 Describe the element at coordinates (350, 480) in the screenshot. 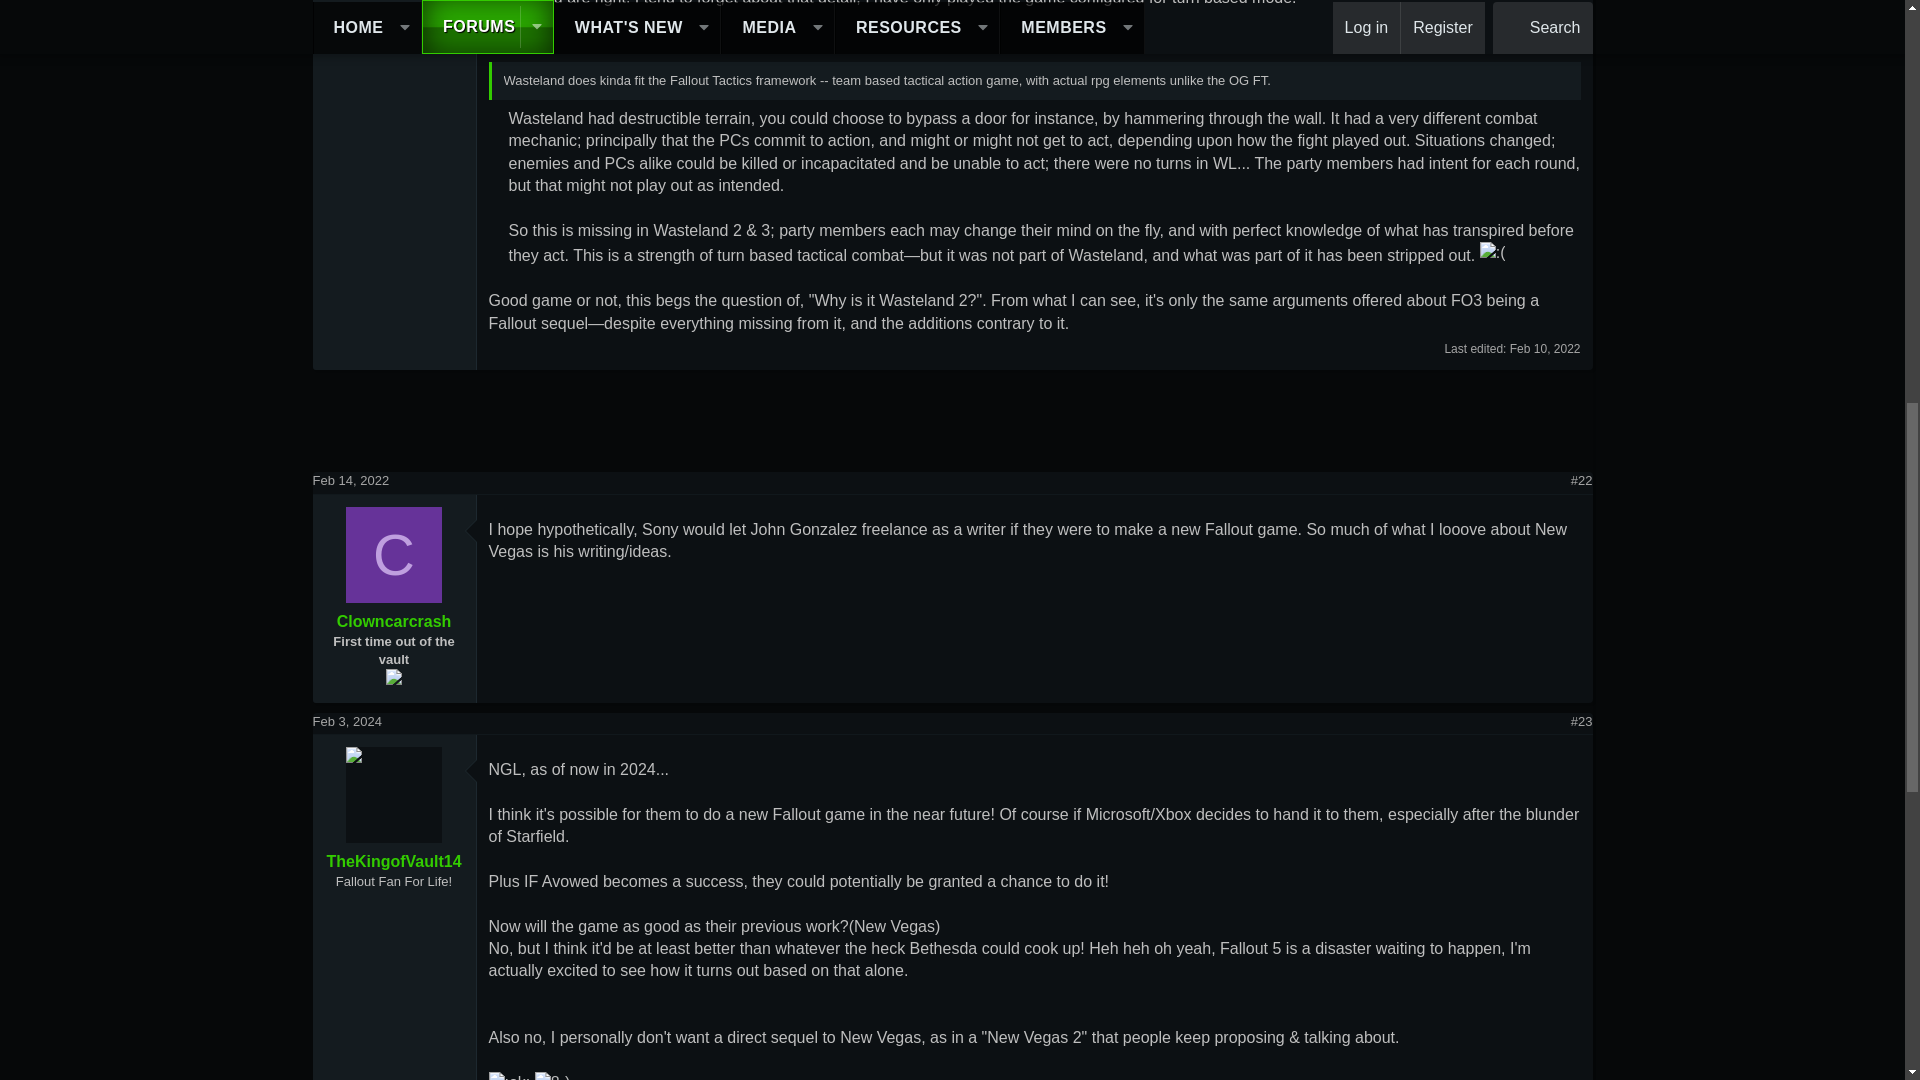

I see `Feb 14, 2022 at 9:19 PM` at that location.